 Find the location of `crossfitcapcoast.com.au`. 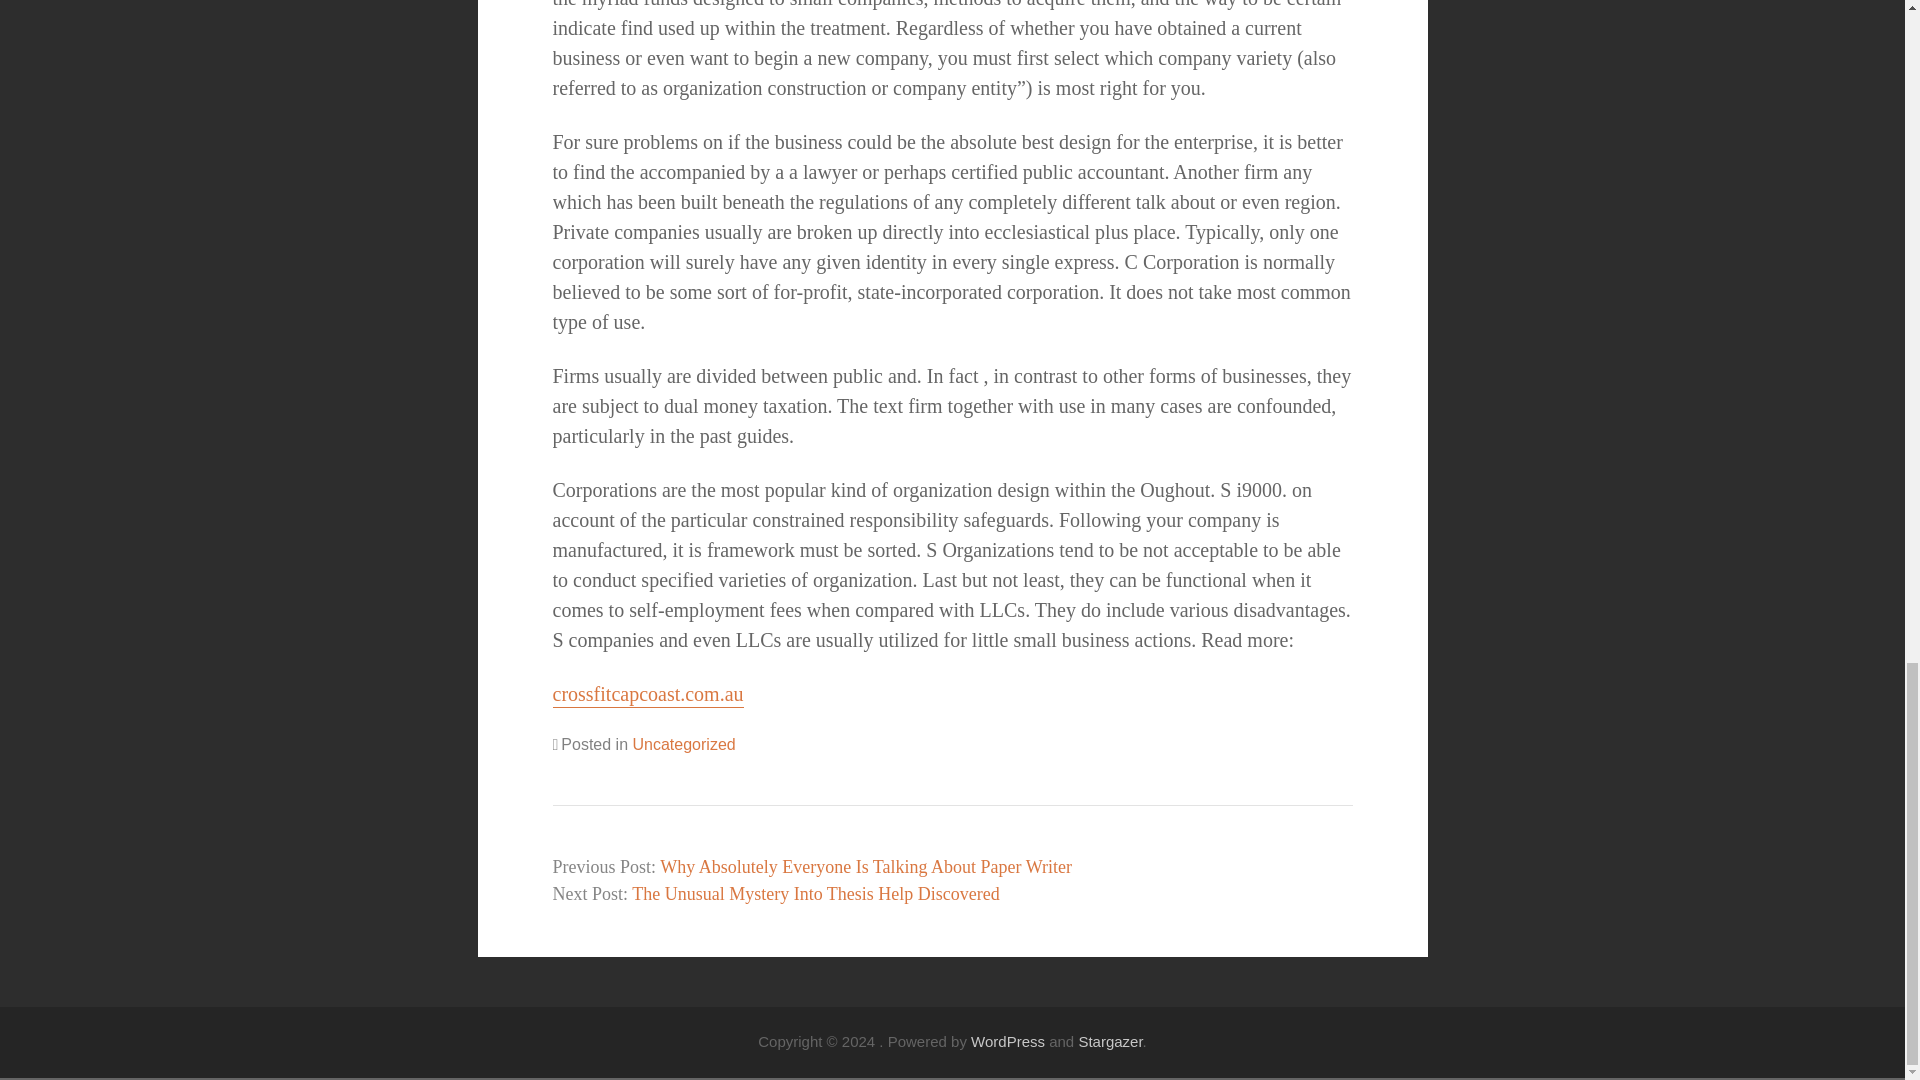

crossfitcapcoast.com.au is located at coordinates (648, 695).